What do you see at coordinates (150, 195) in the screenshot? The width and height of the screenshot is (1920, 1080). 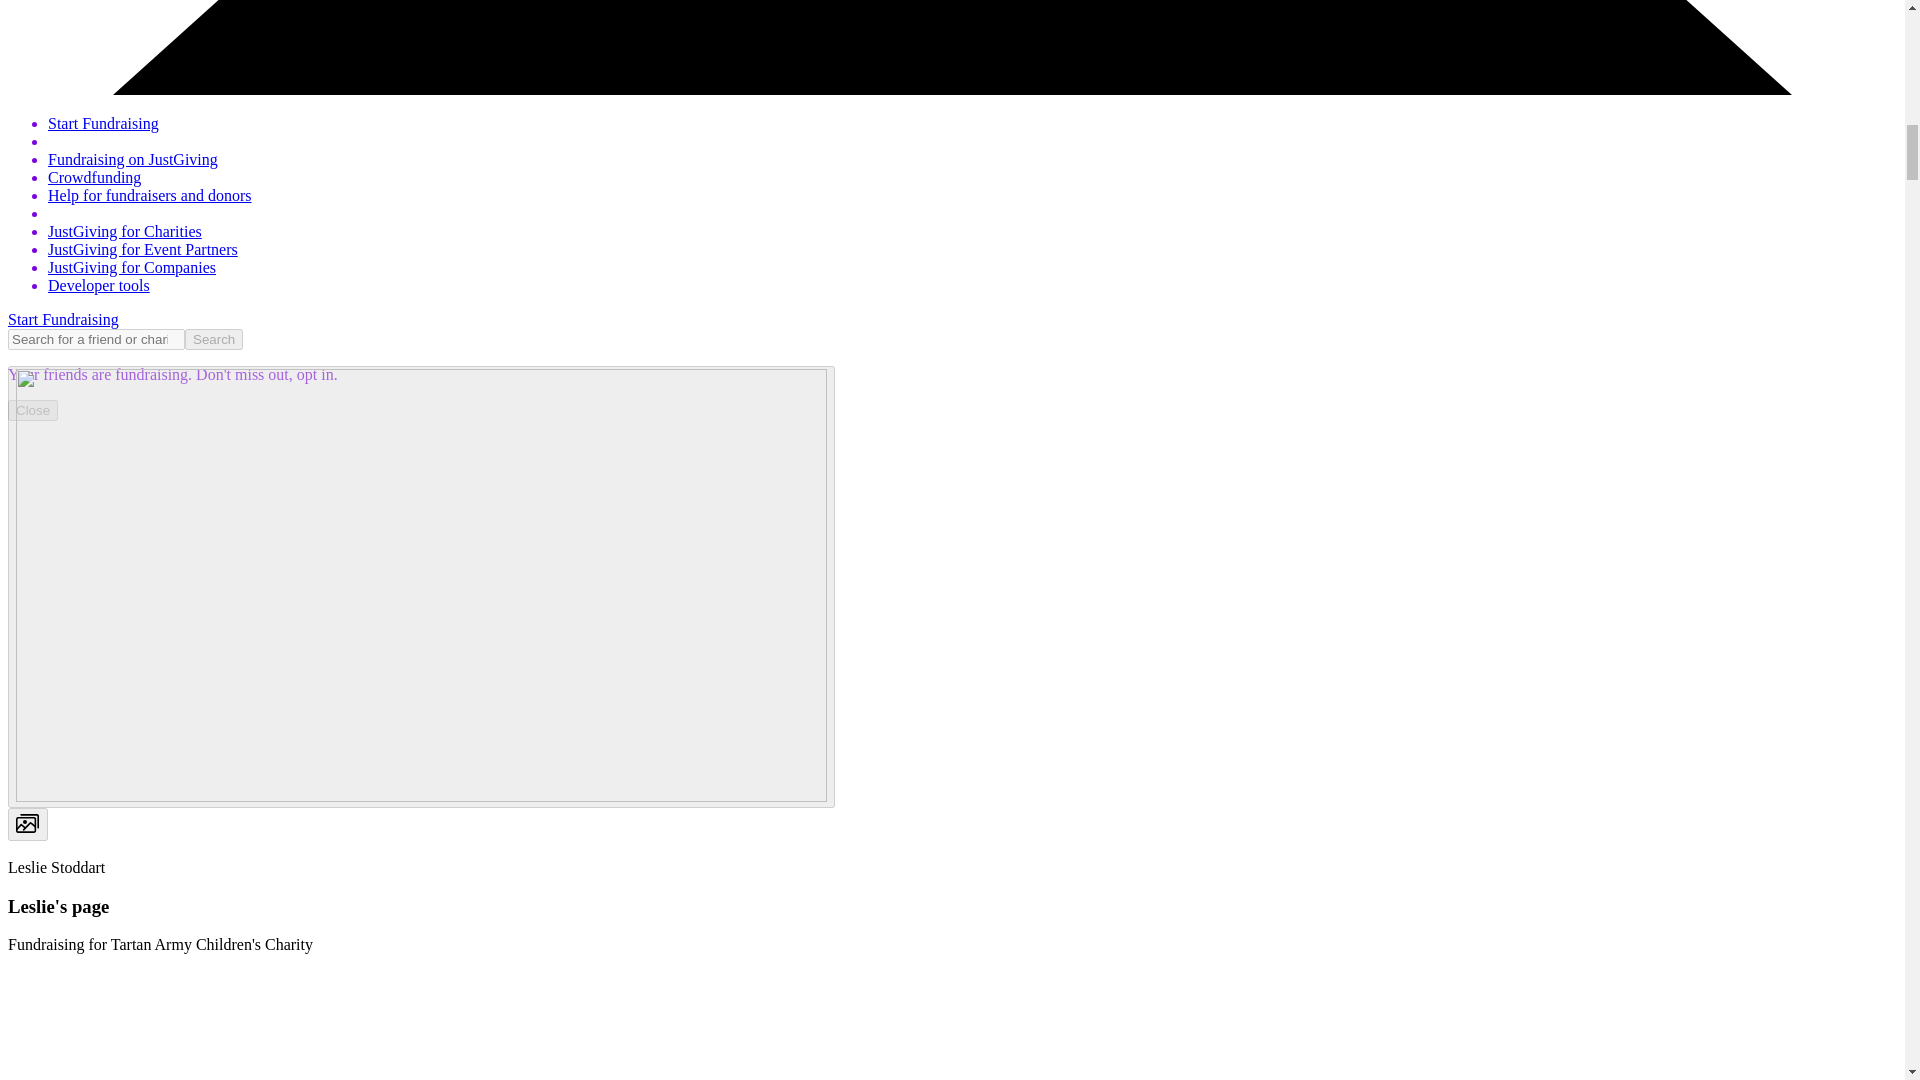 I see `Help for fundraisers and donors` at bounding box center [150, 195].